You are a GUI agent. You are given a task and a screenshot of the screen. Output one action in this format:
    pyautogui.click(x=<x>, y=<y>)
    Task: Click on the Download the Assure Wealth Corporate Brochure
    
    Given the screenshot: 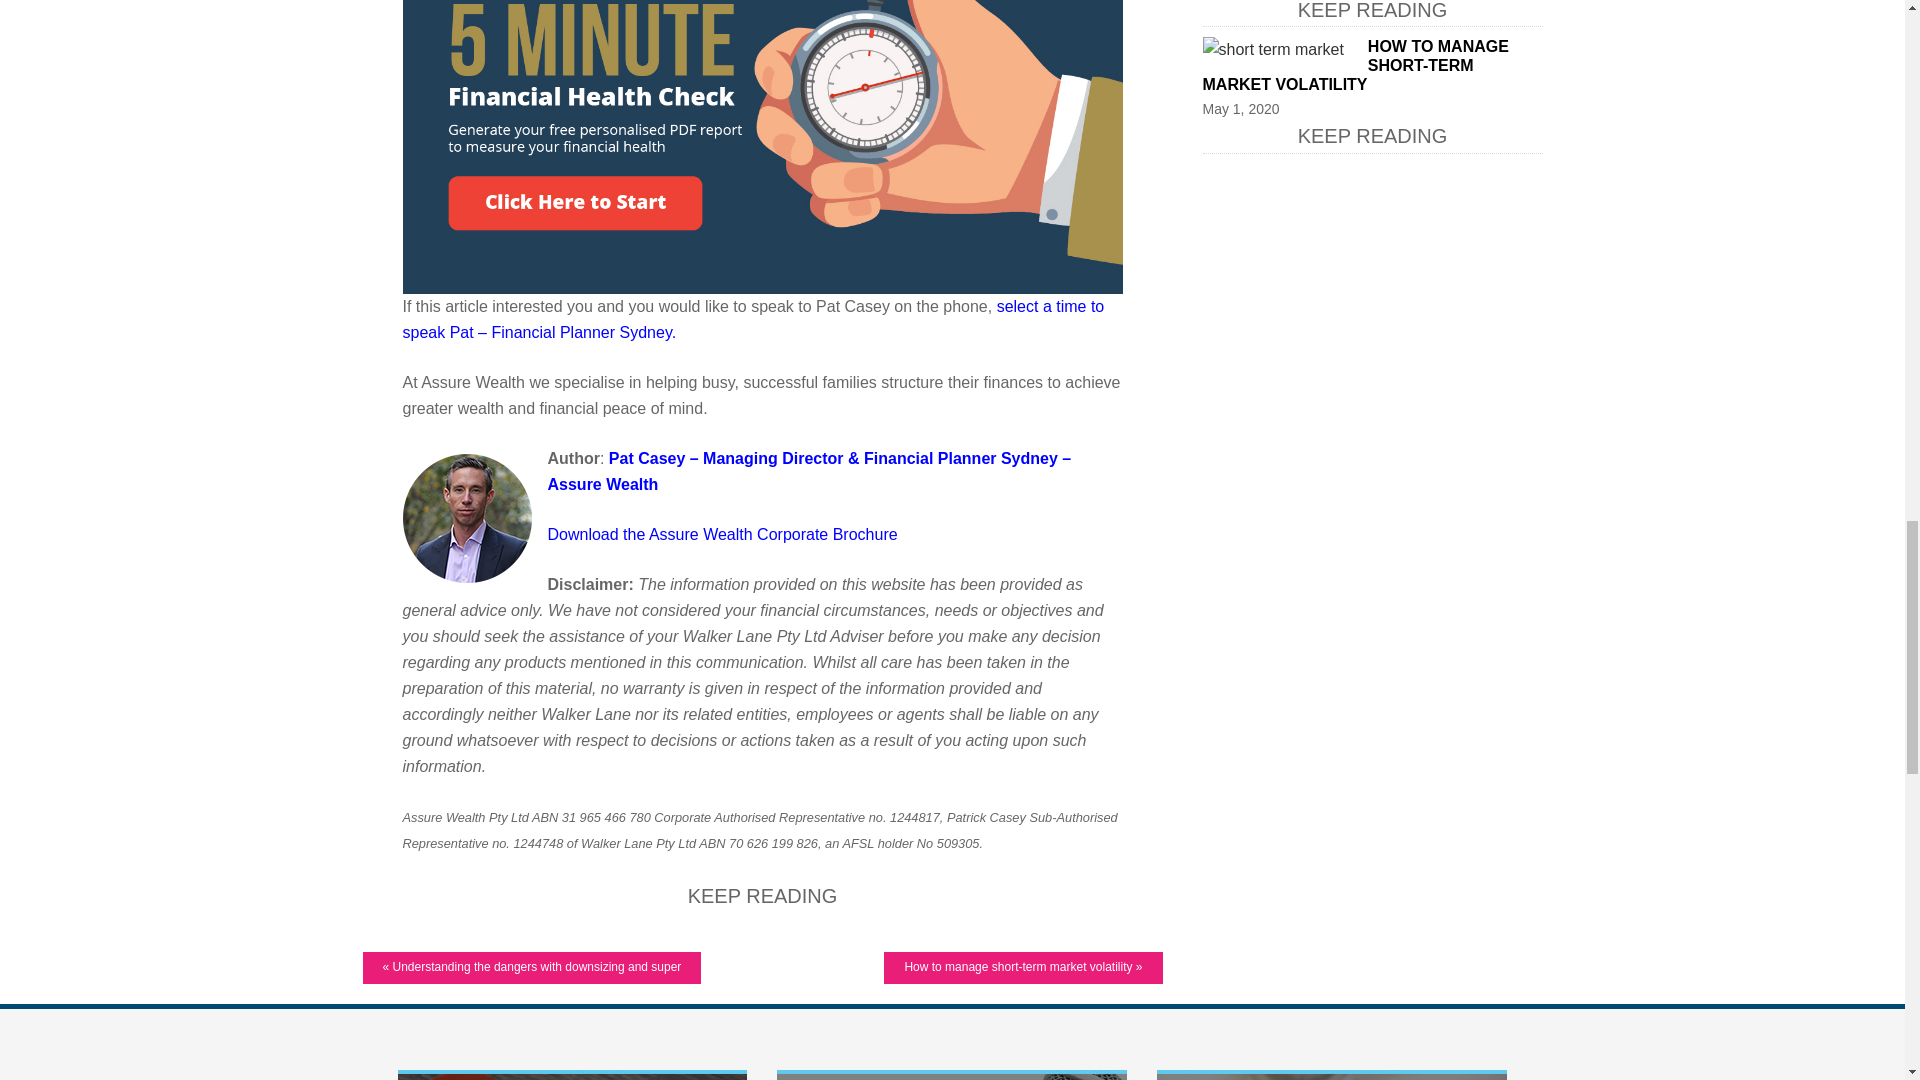 What is the action you would take?
    pyautogui.click(x=722, y=534)
    